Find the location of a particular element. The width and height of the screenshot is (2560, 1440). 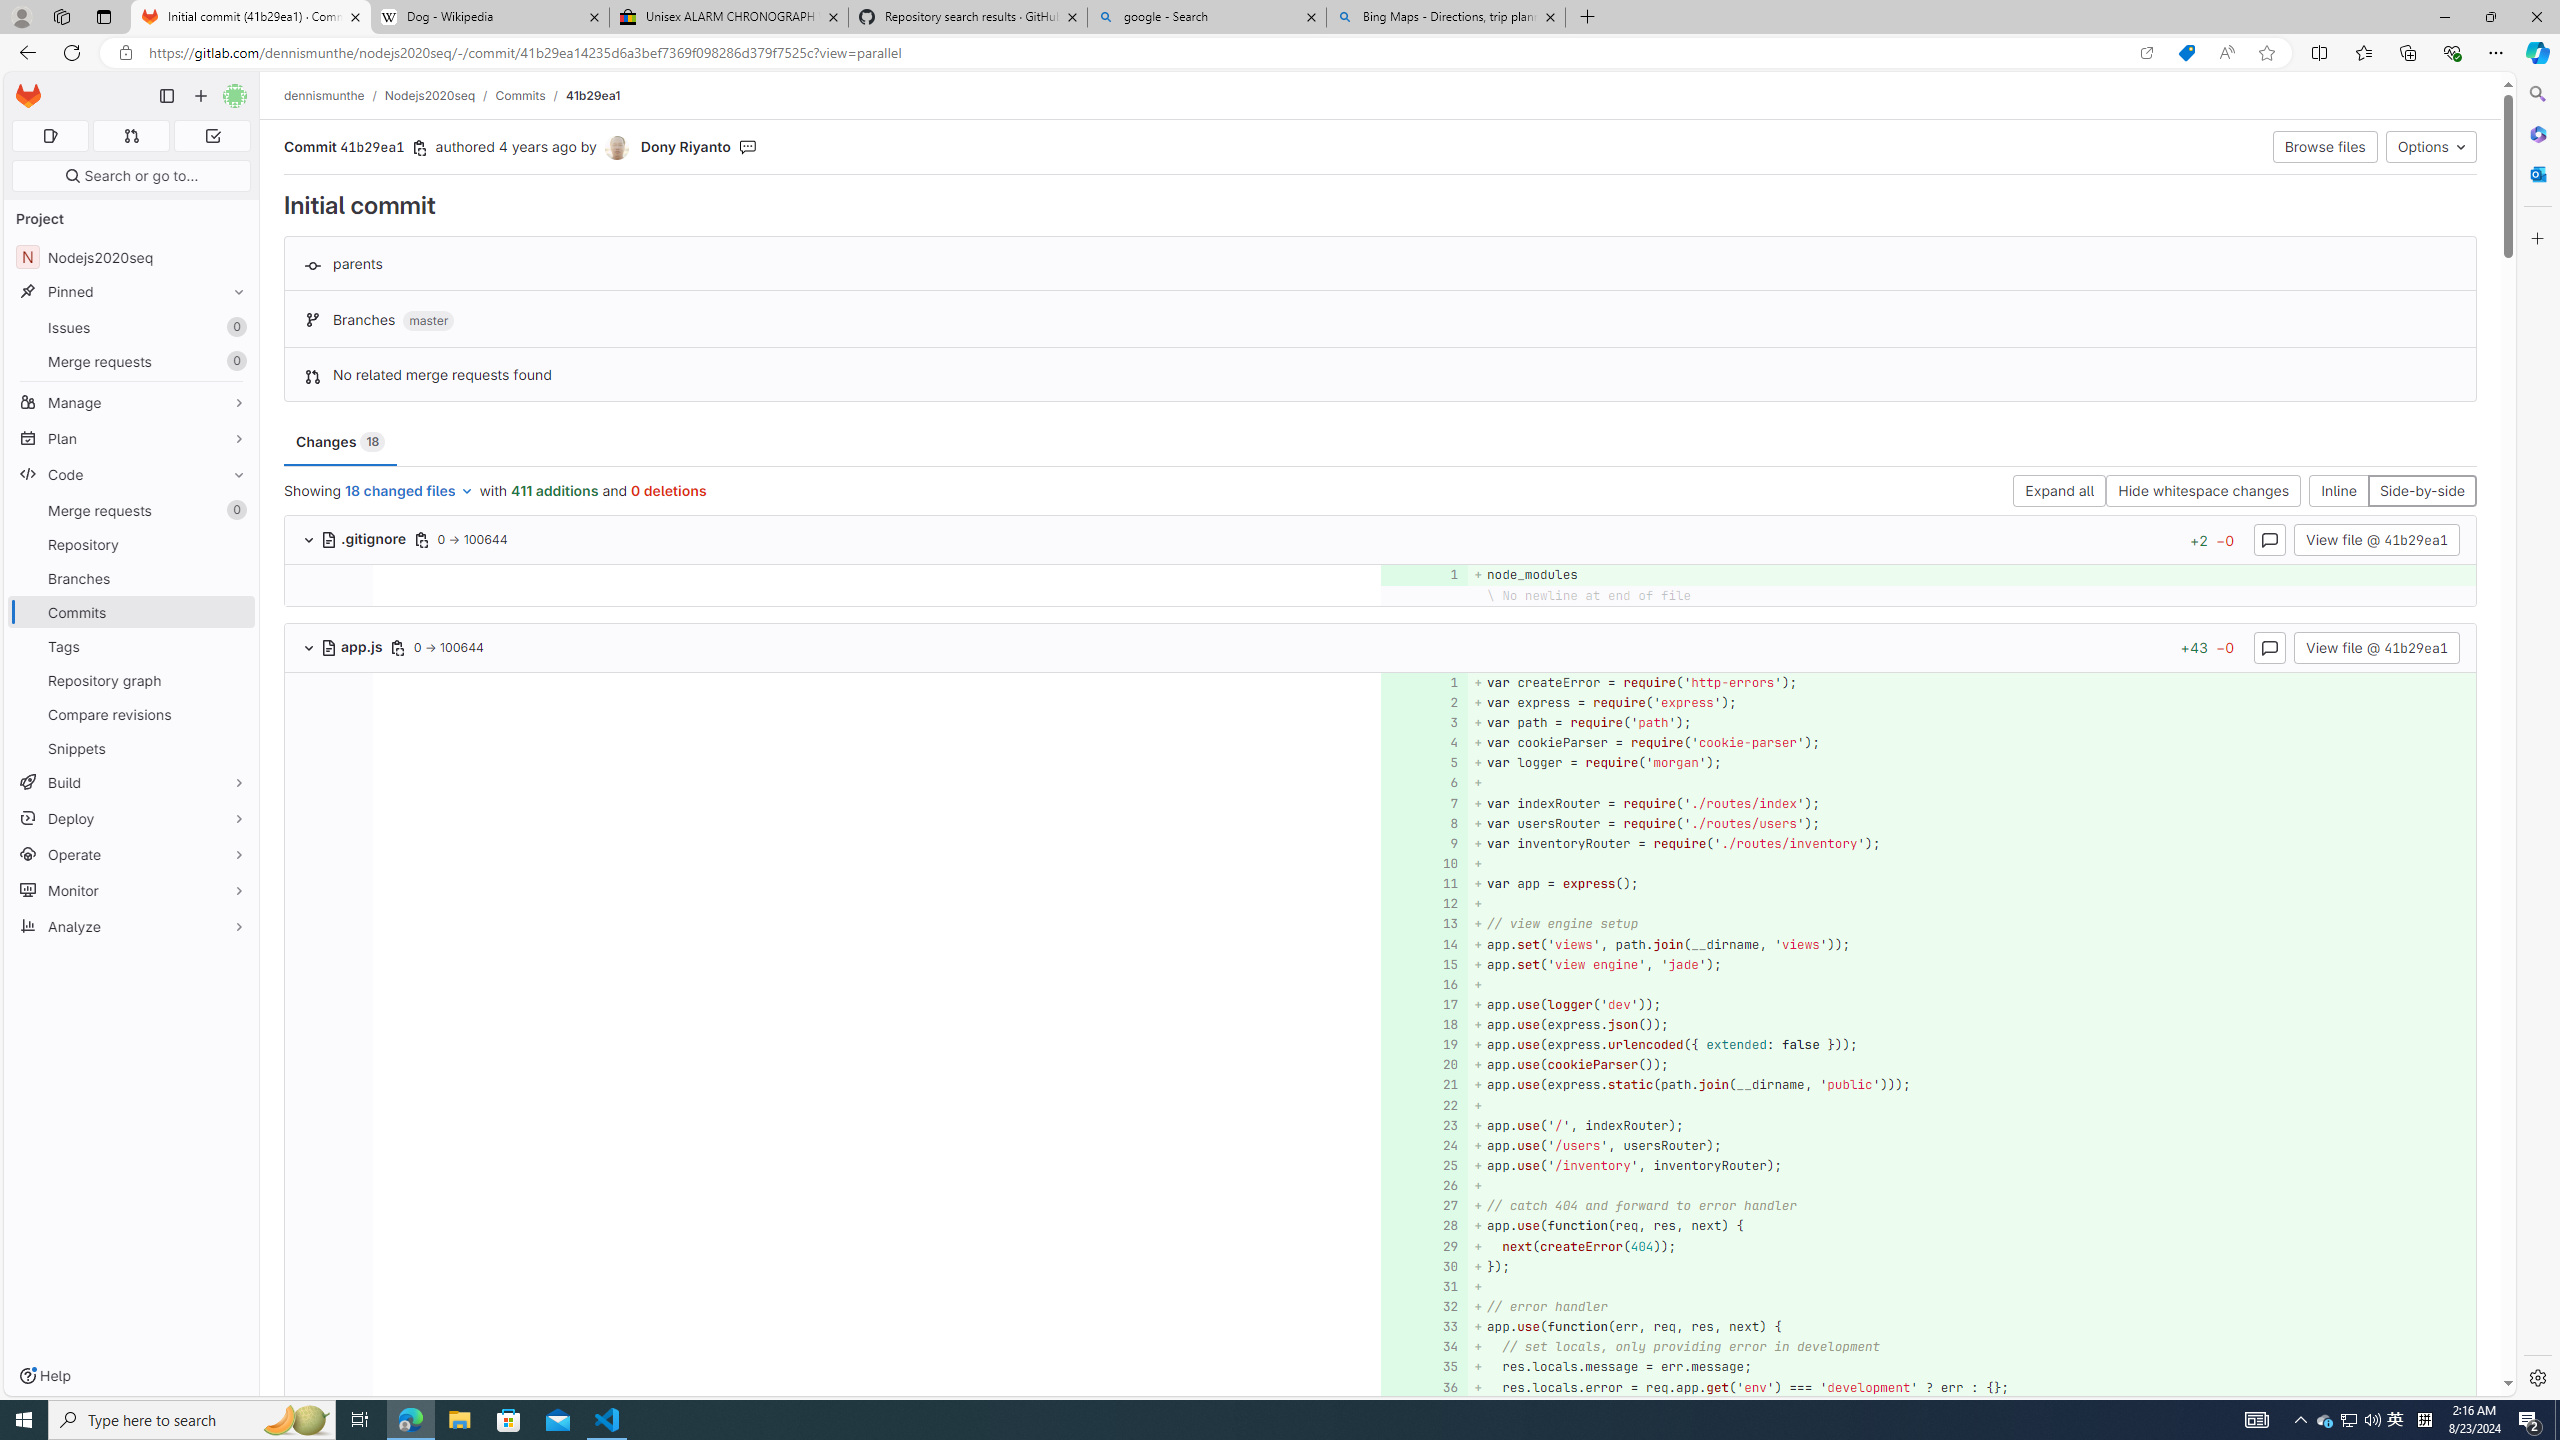

Add a comment to this line 2 is located at coordinates (1424, 702).